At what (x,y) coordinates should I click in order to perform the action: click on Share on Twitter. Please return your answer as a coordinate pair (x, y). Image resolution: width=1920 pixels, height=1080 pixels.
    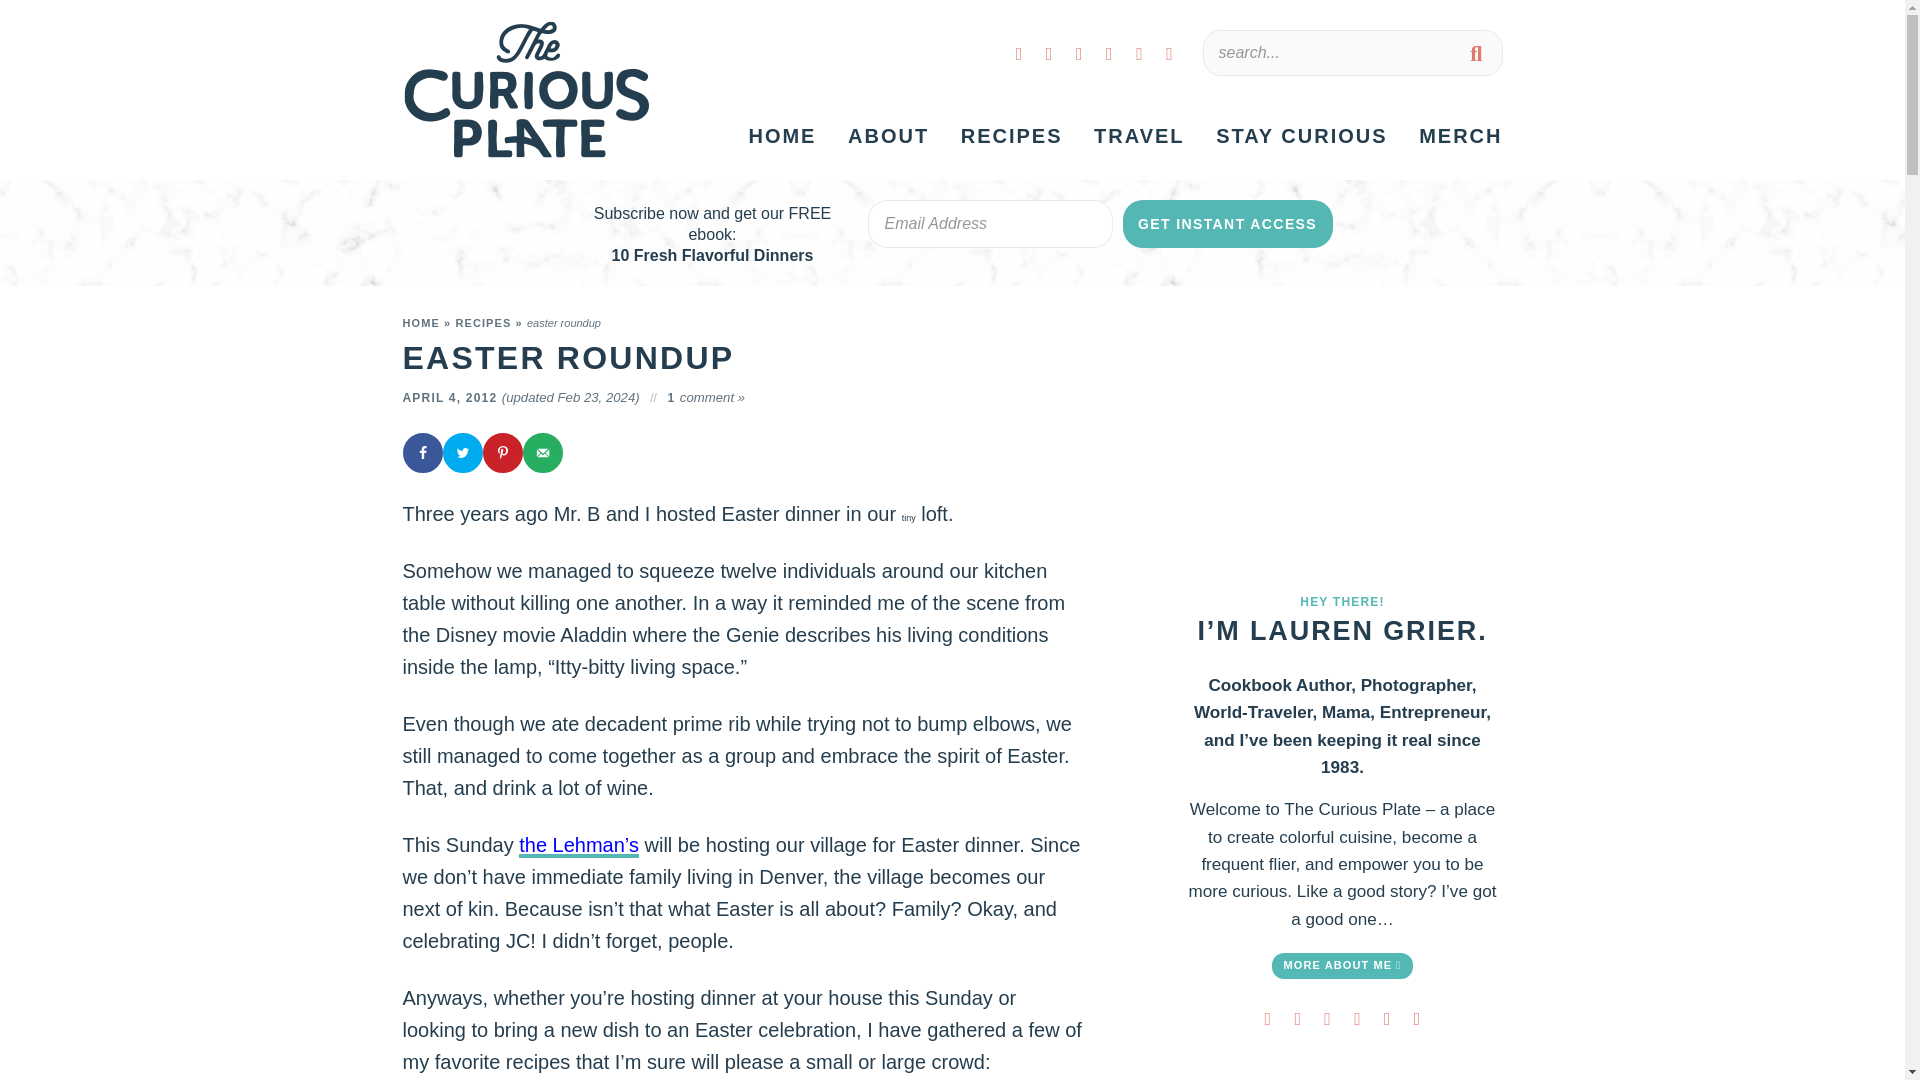
    Looking at the image, I should click on (461, 453).